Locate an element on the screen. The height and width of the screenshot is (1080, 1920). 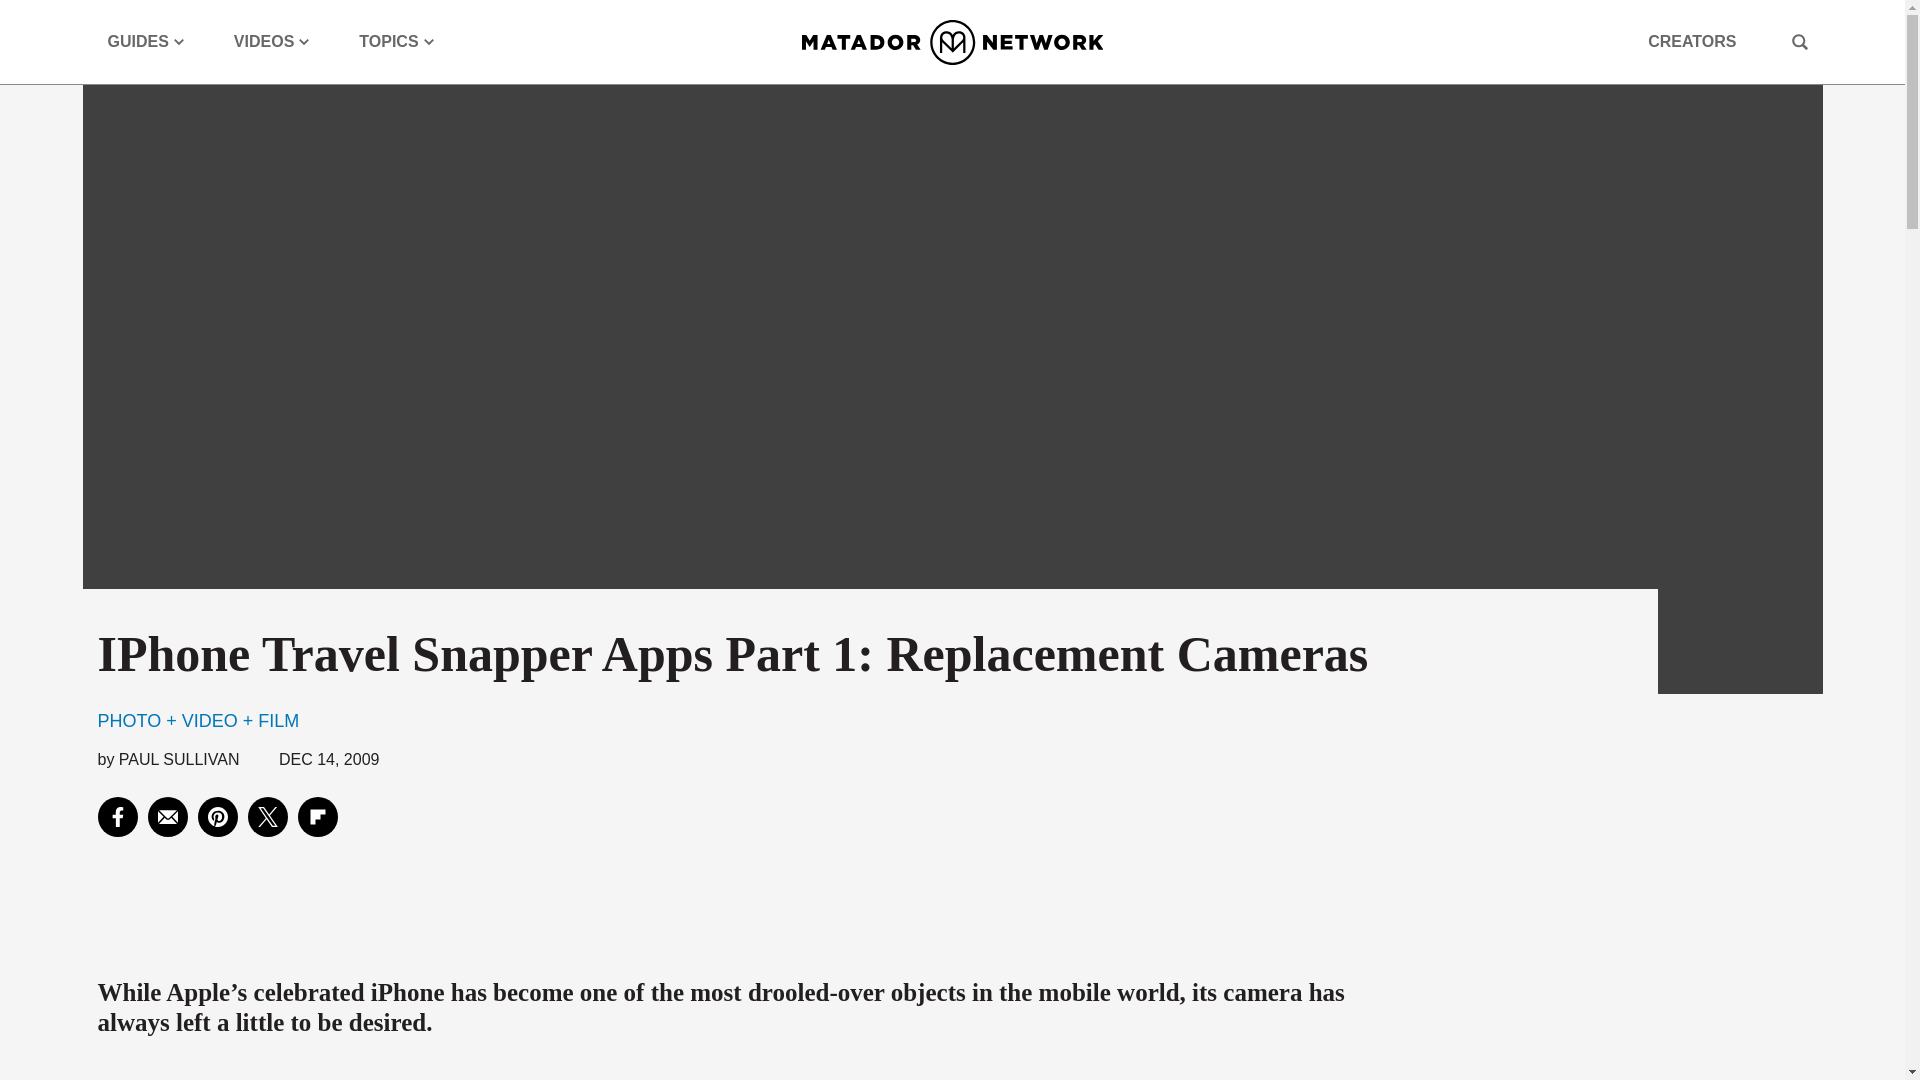
VIDEOS is located at coordinates (272, 42).